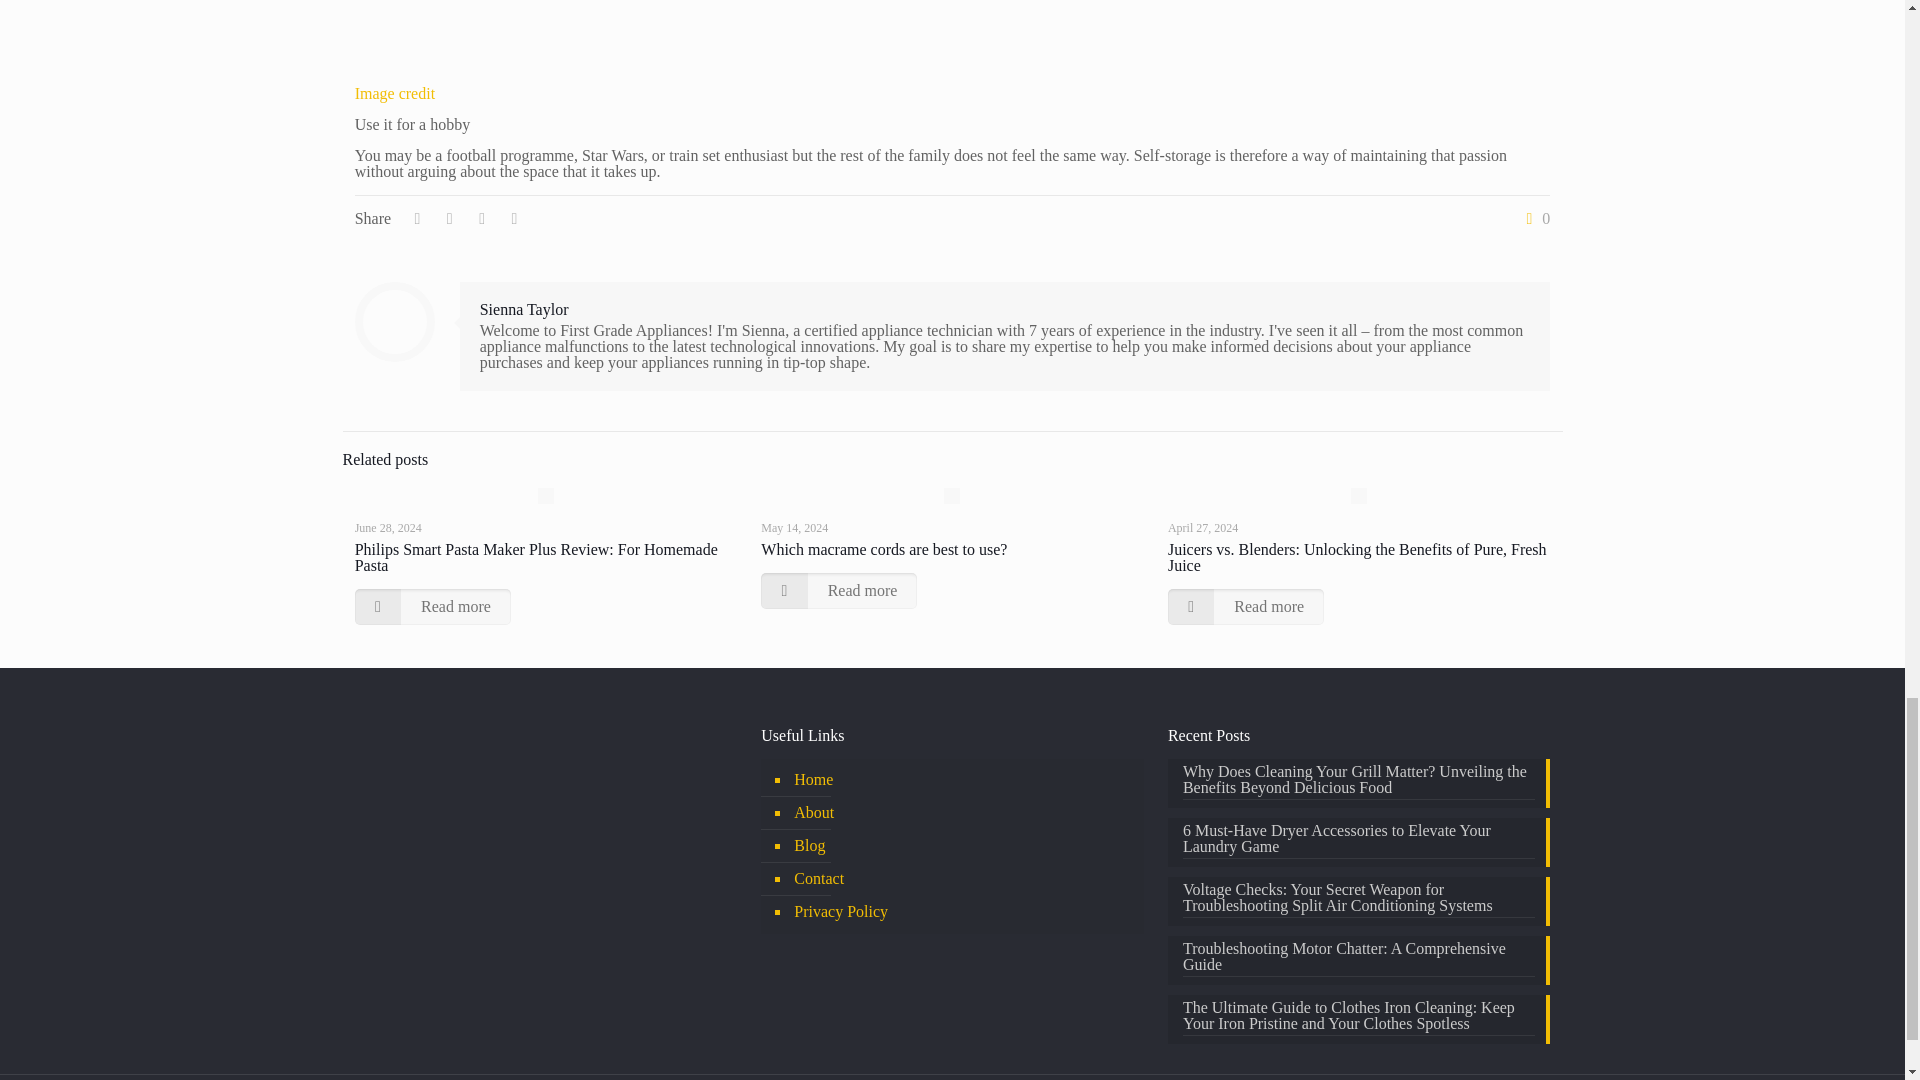 This screenshot has height=1080, width=1920. I want to click on 0, so click(1534, 218).